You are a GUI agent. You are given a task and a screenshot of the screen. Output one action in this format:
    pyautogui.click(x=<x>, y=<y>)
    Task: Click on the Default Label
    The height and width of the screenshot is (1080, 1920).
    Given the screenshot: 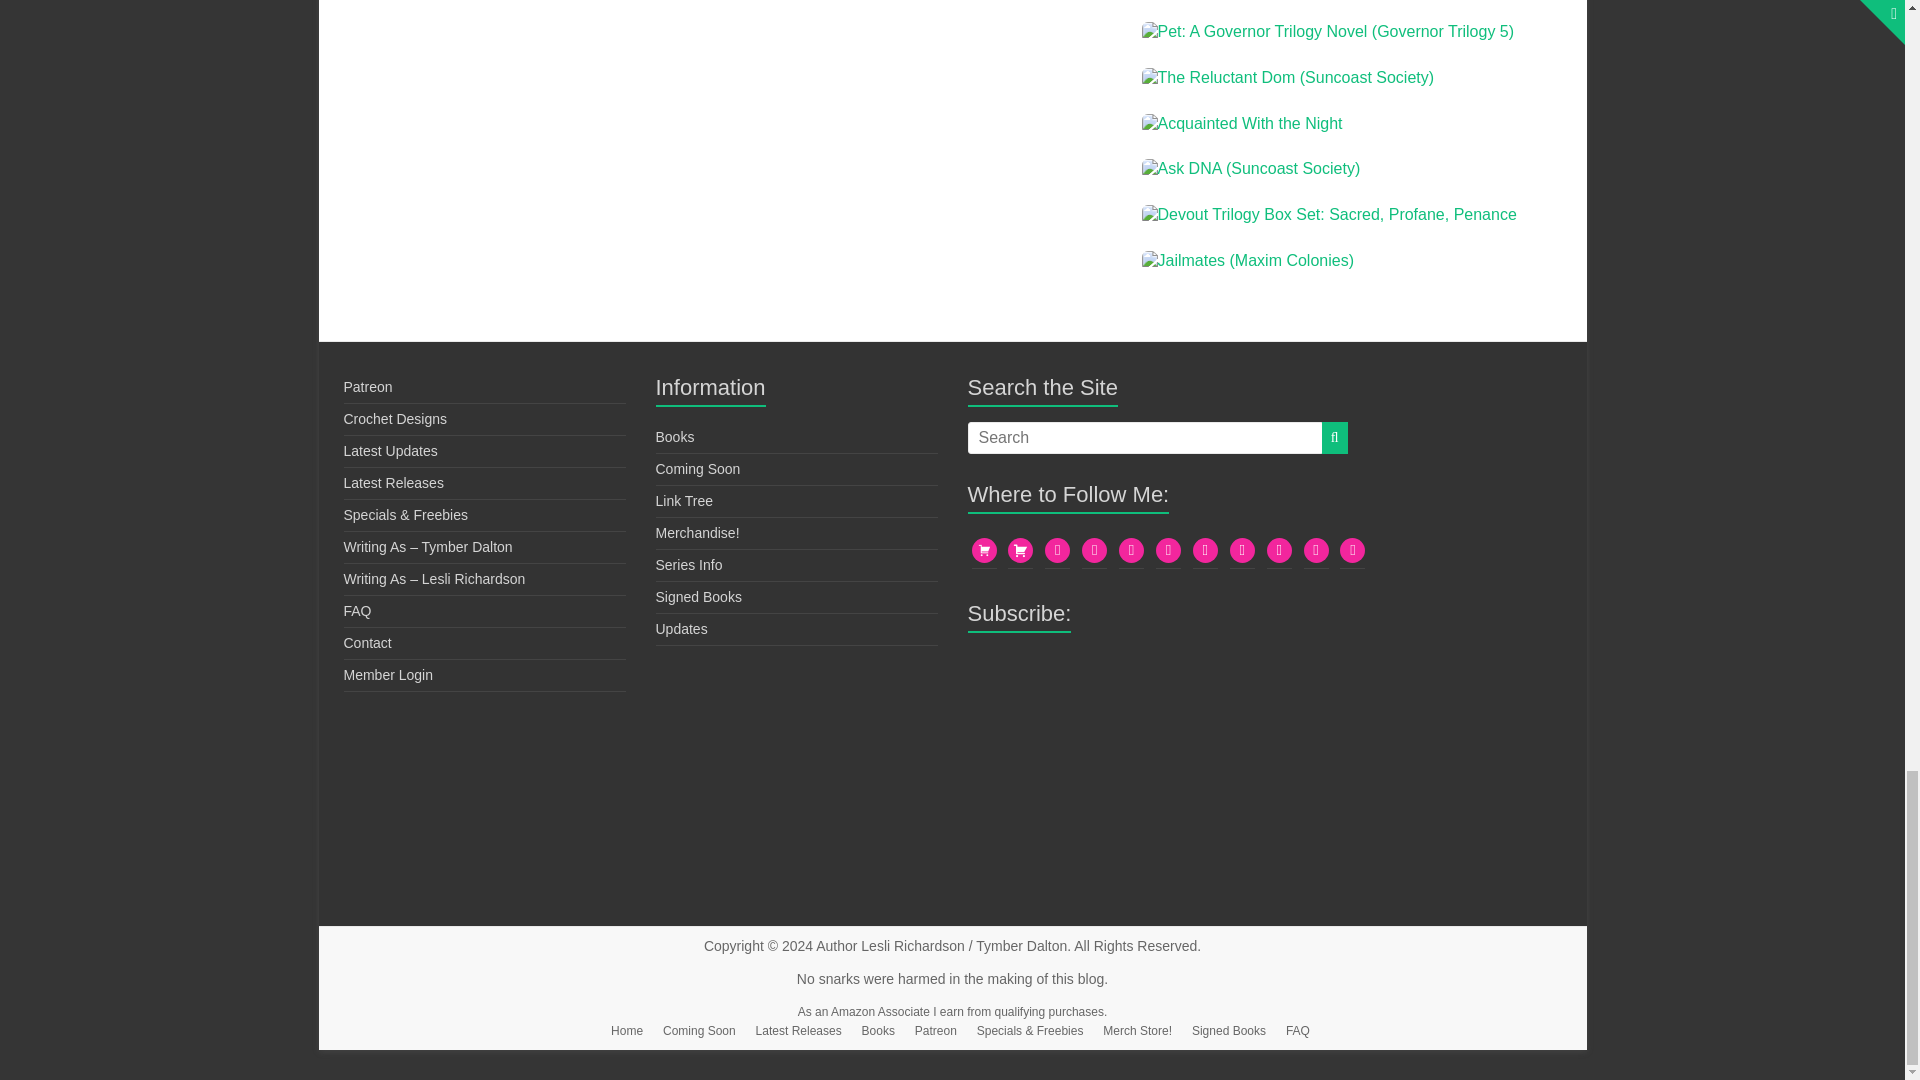 What is the action you would take?
    pyautogui.click(x=1352, y=549)
    